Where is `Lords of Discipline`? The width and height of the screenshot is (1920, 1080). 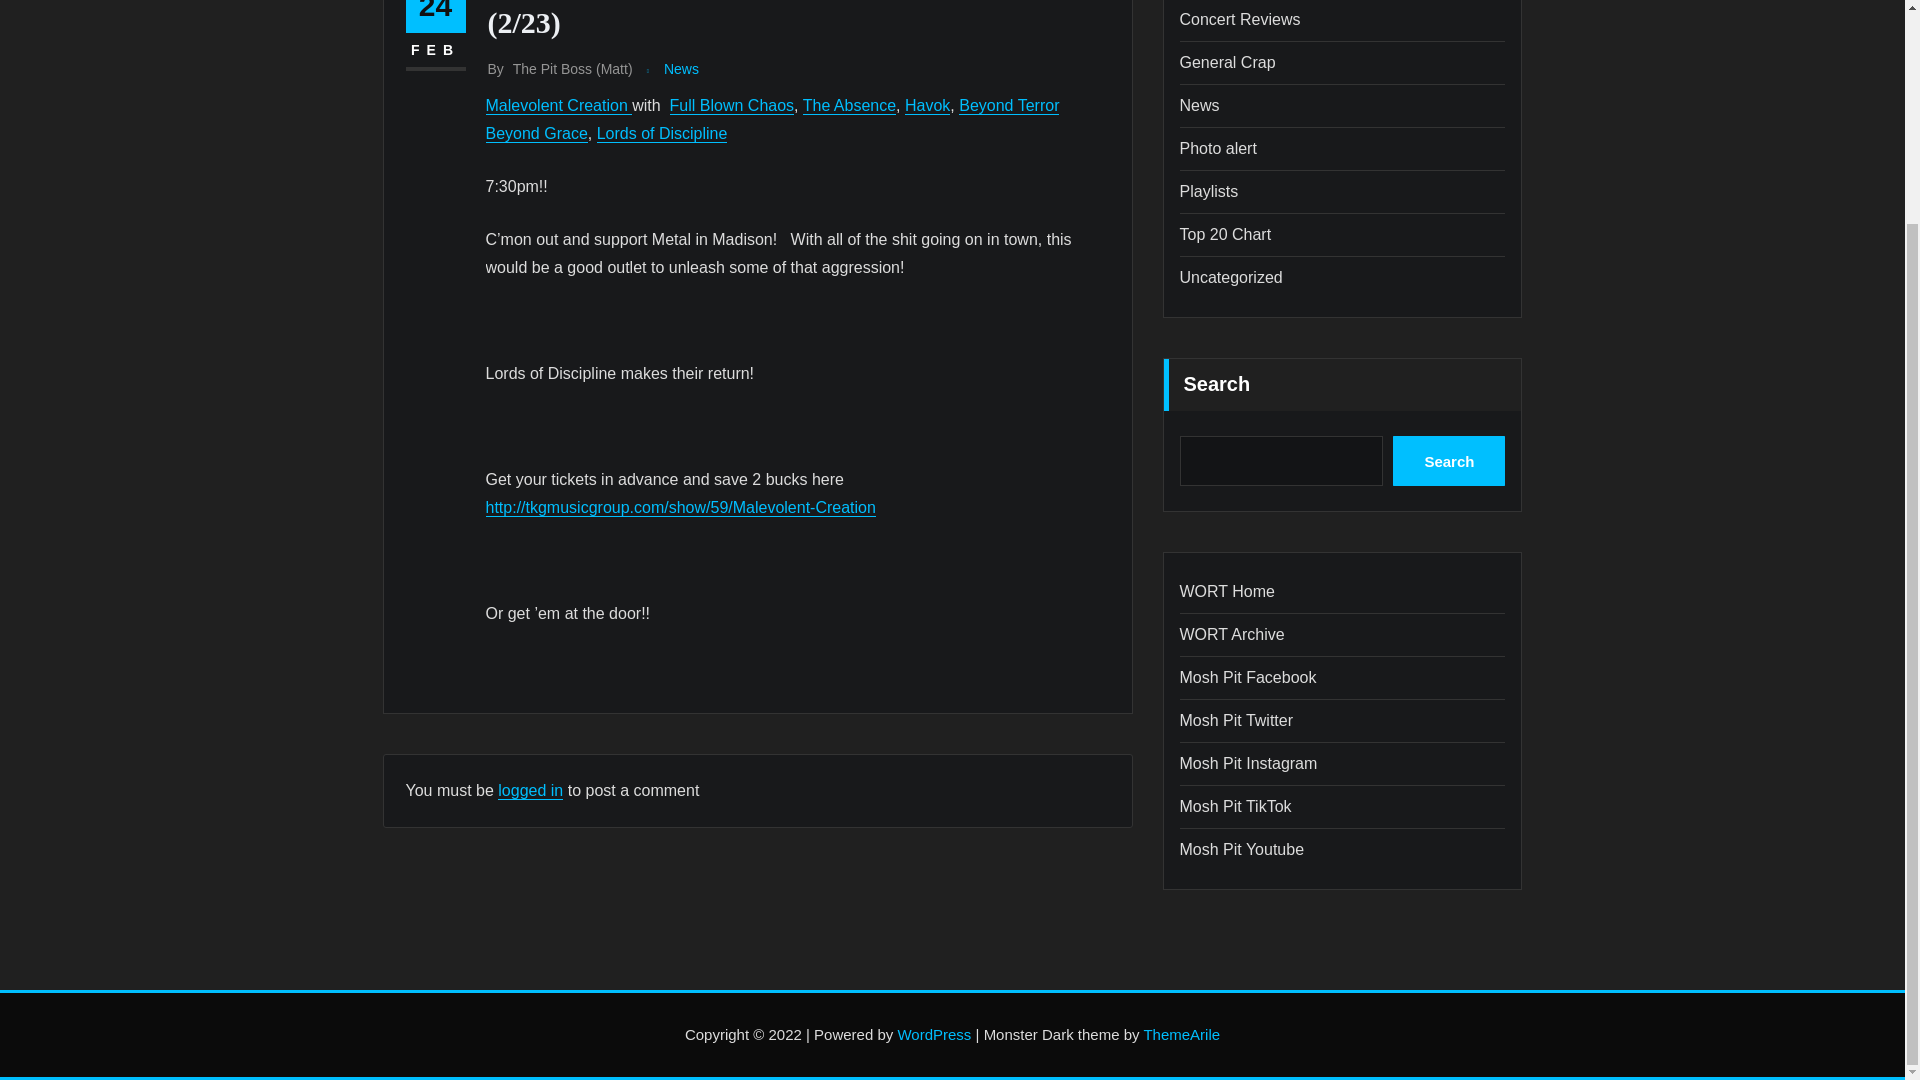 Lords of Discipline is located at coordinates (662, 133).